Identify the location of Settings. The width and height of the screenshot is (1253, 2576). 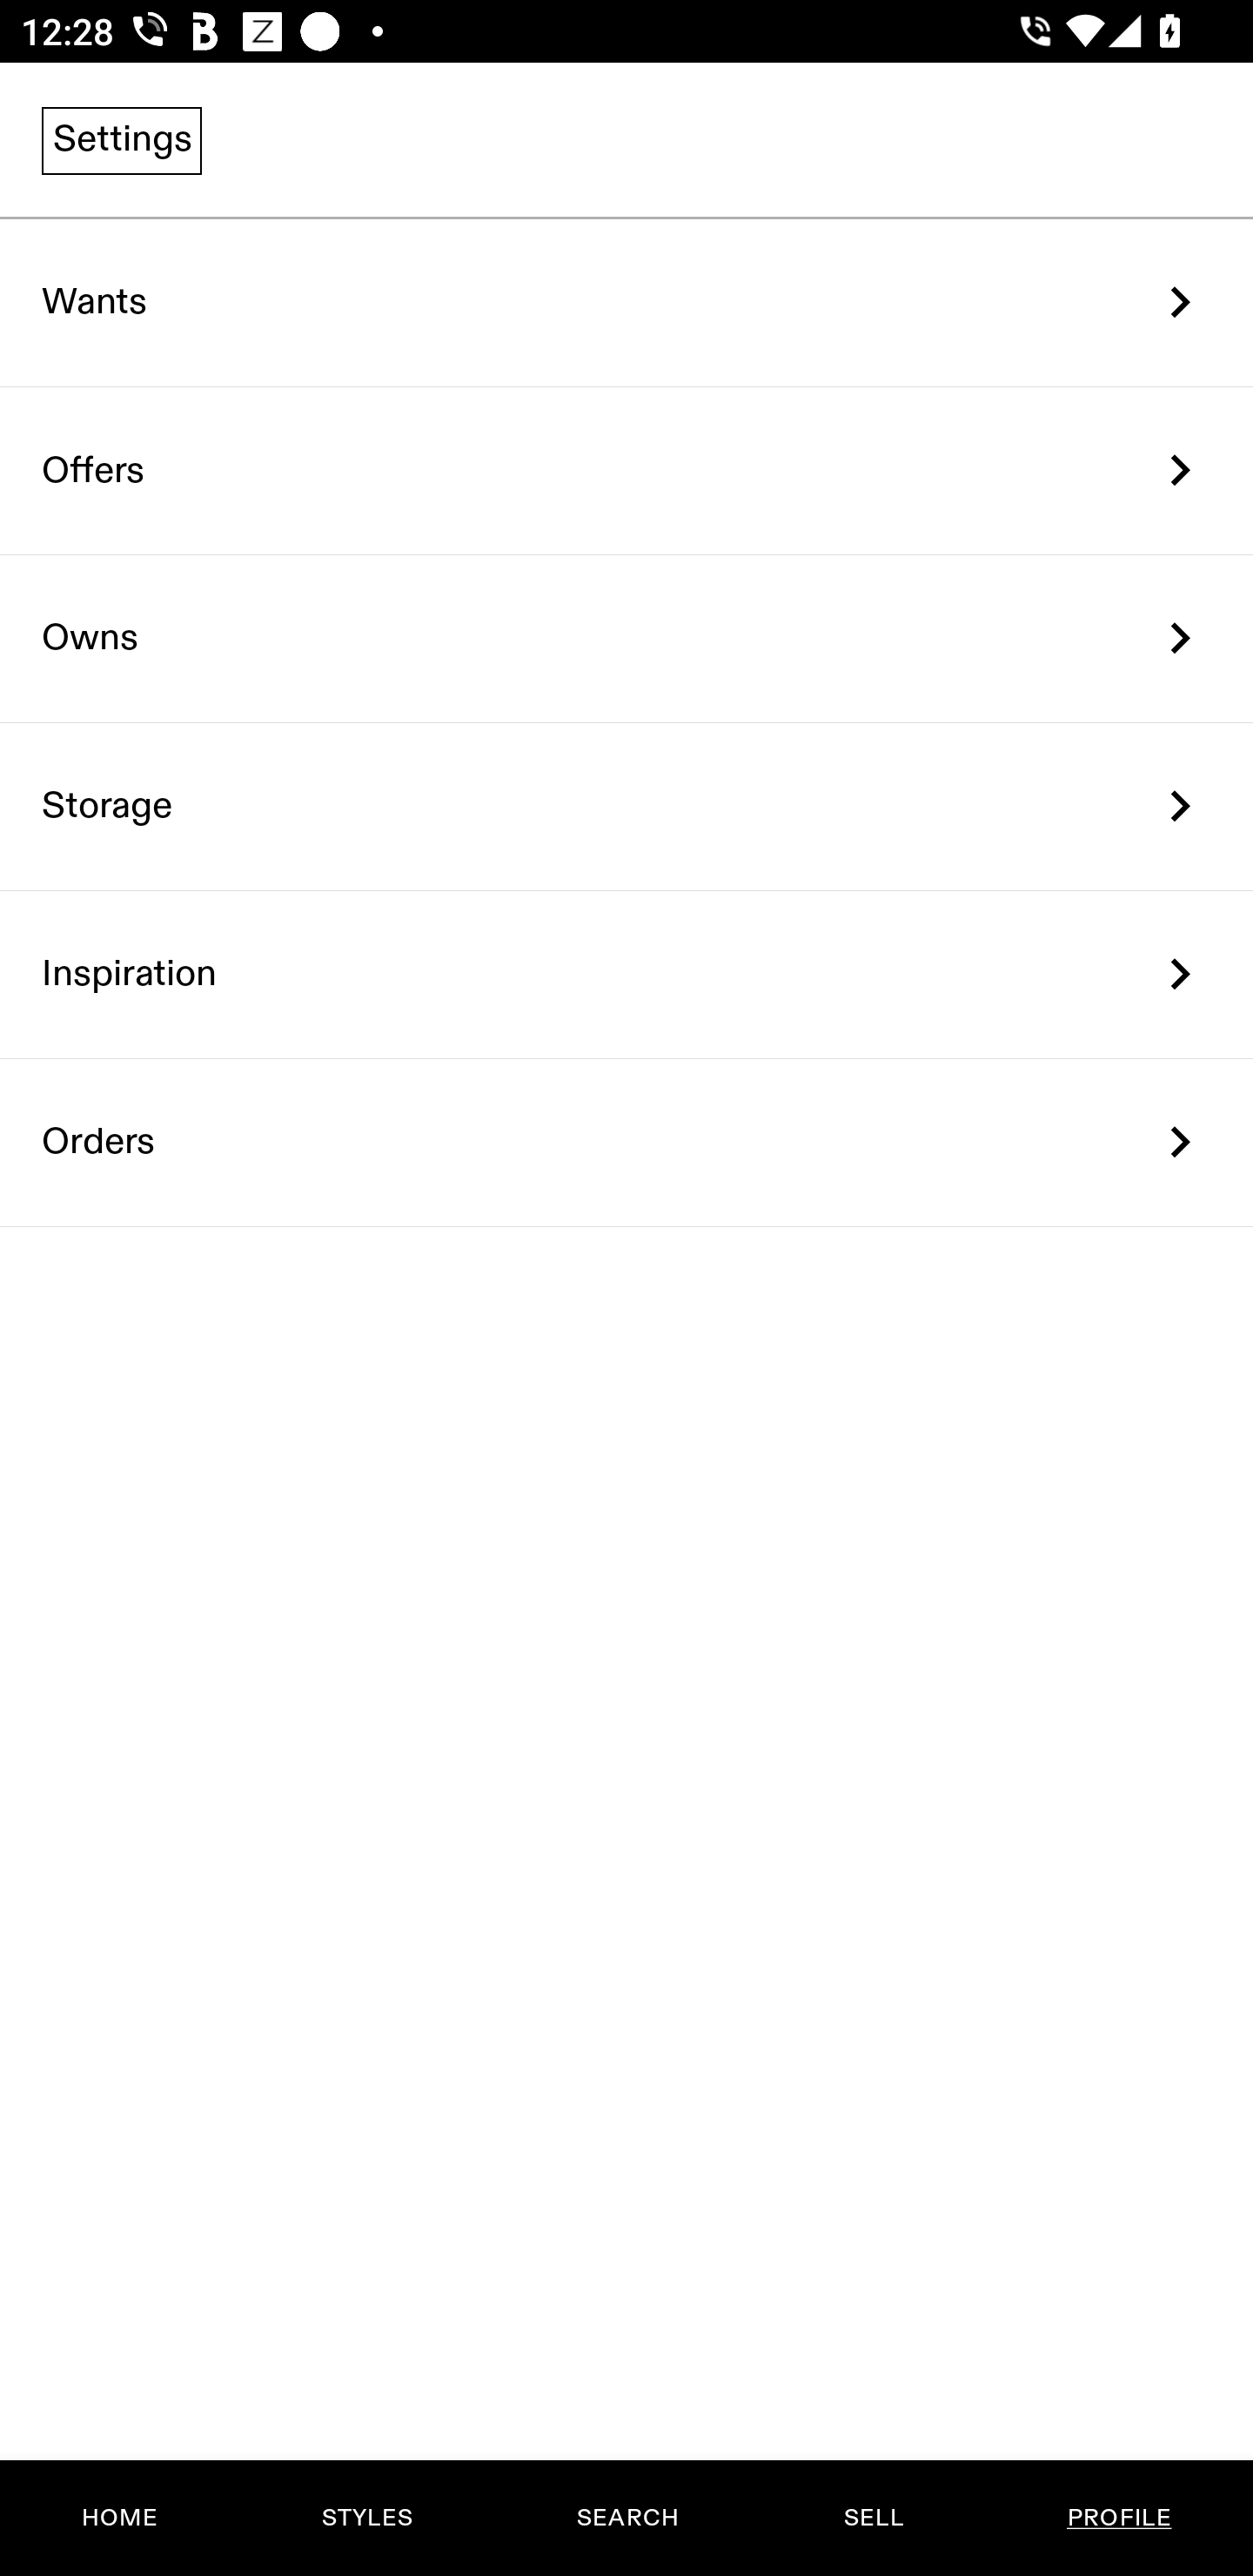
(121, 140).